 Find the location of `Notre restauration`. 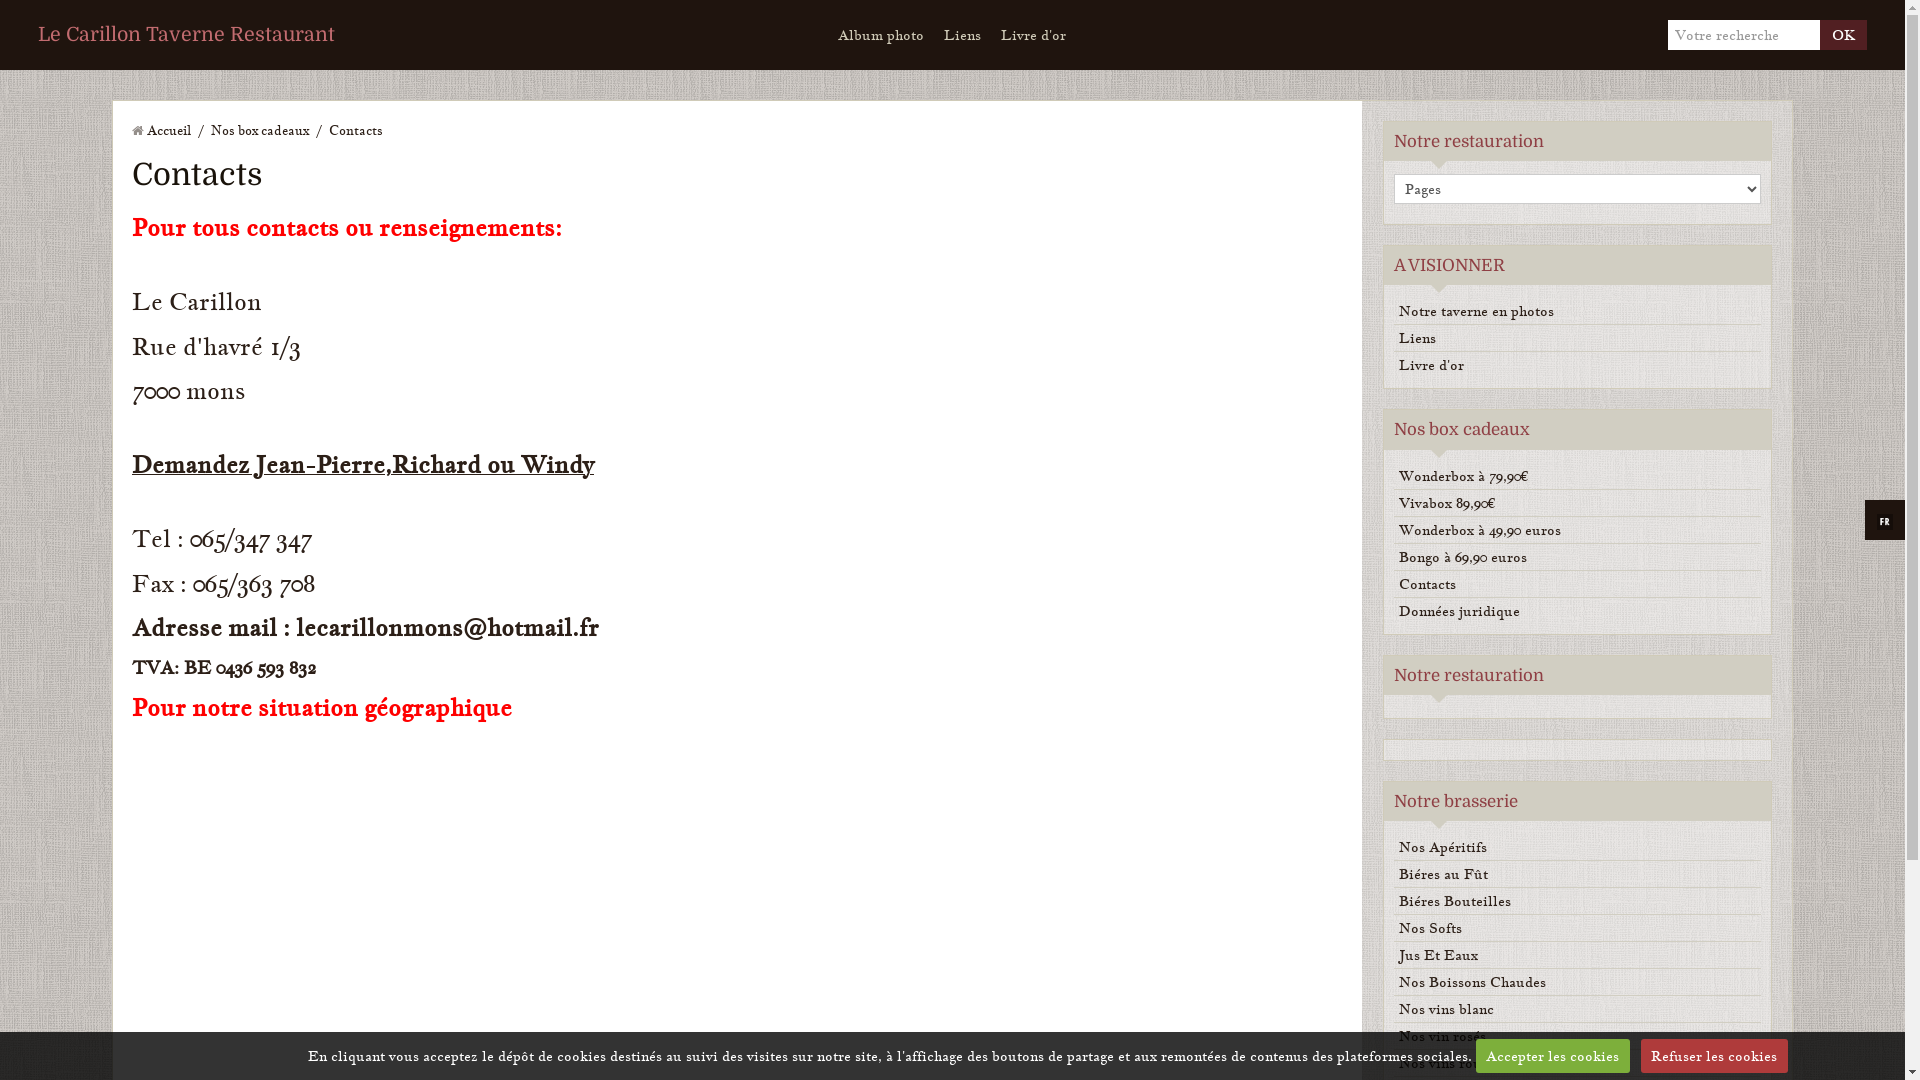

Notre restauration is located at coordinates (1469, 676).